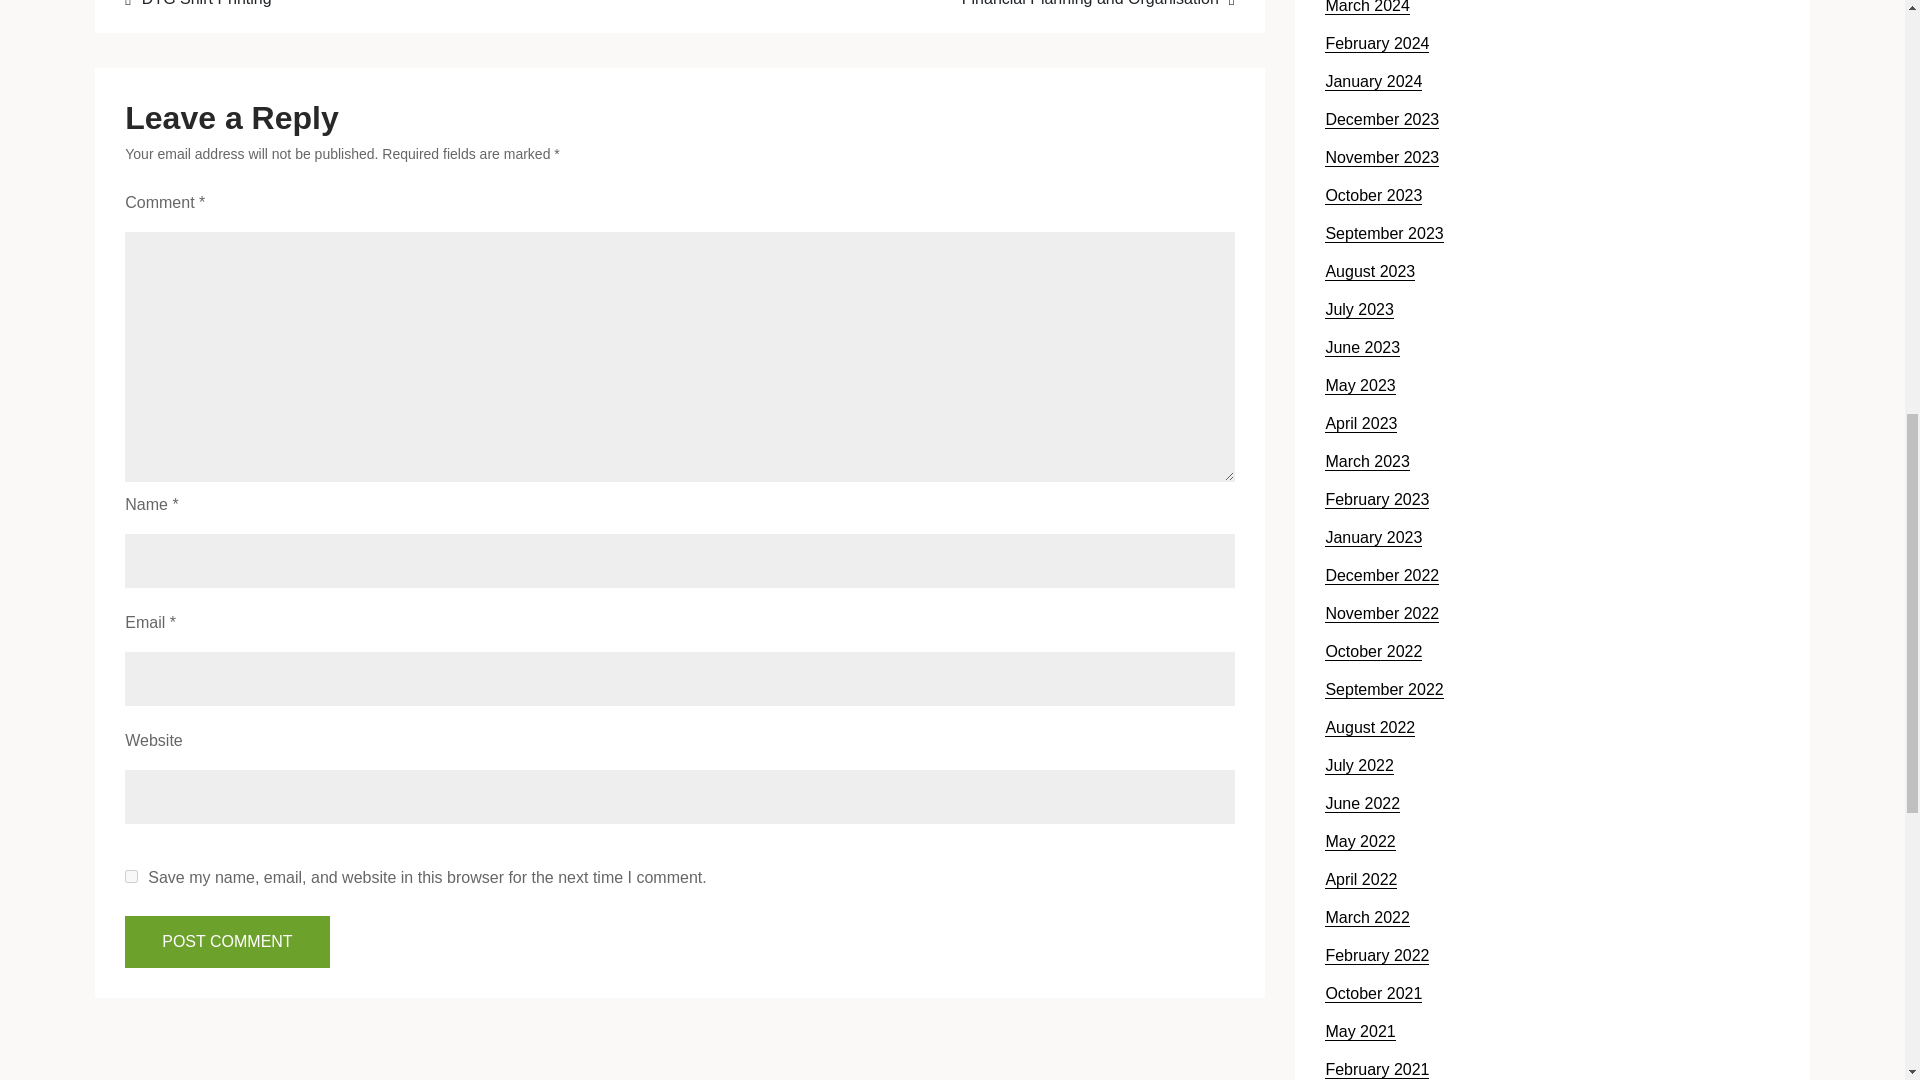 The image size is (1920, 1080). What do you see at coordinates (1373, 82) in the screenshot?
I see `January 2024` at bounding box center [1373, 82].